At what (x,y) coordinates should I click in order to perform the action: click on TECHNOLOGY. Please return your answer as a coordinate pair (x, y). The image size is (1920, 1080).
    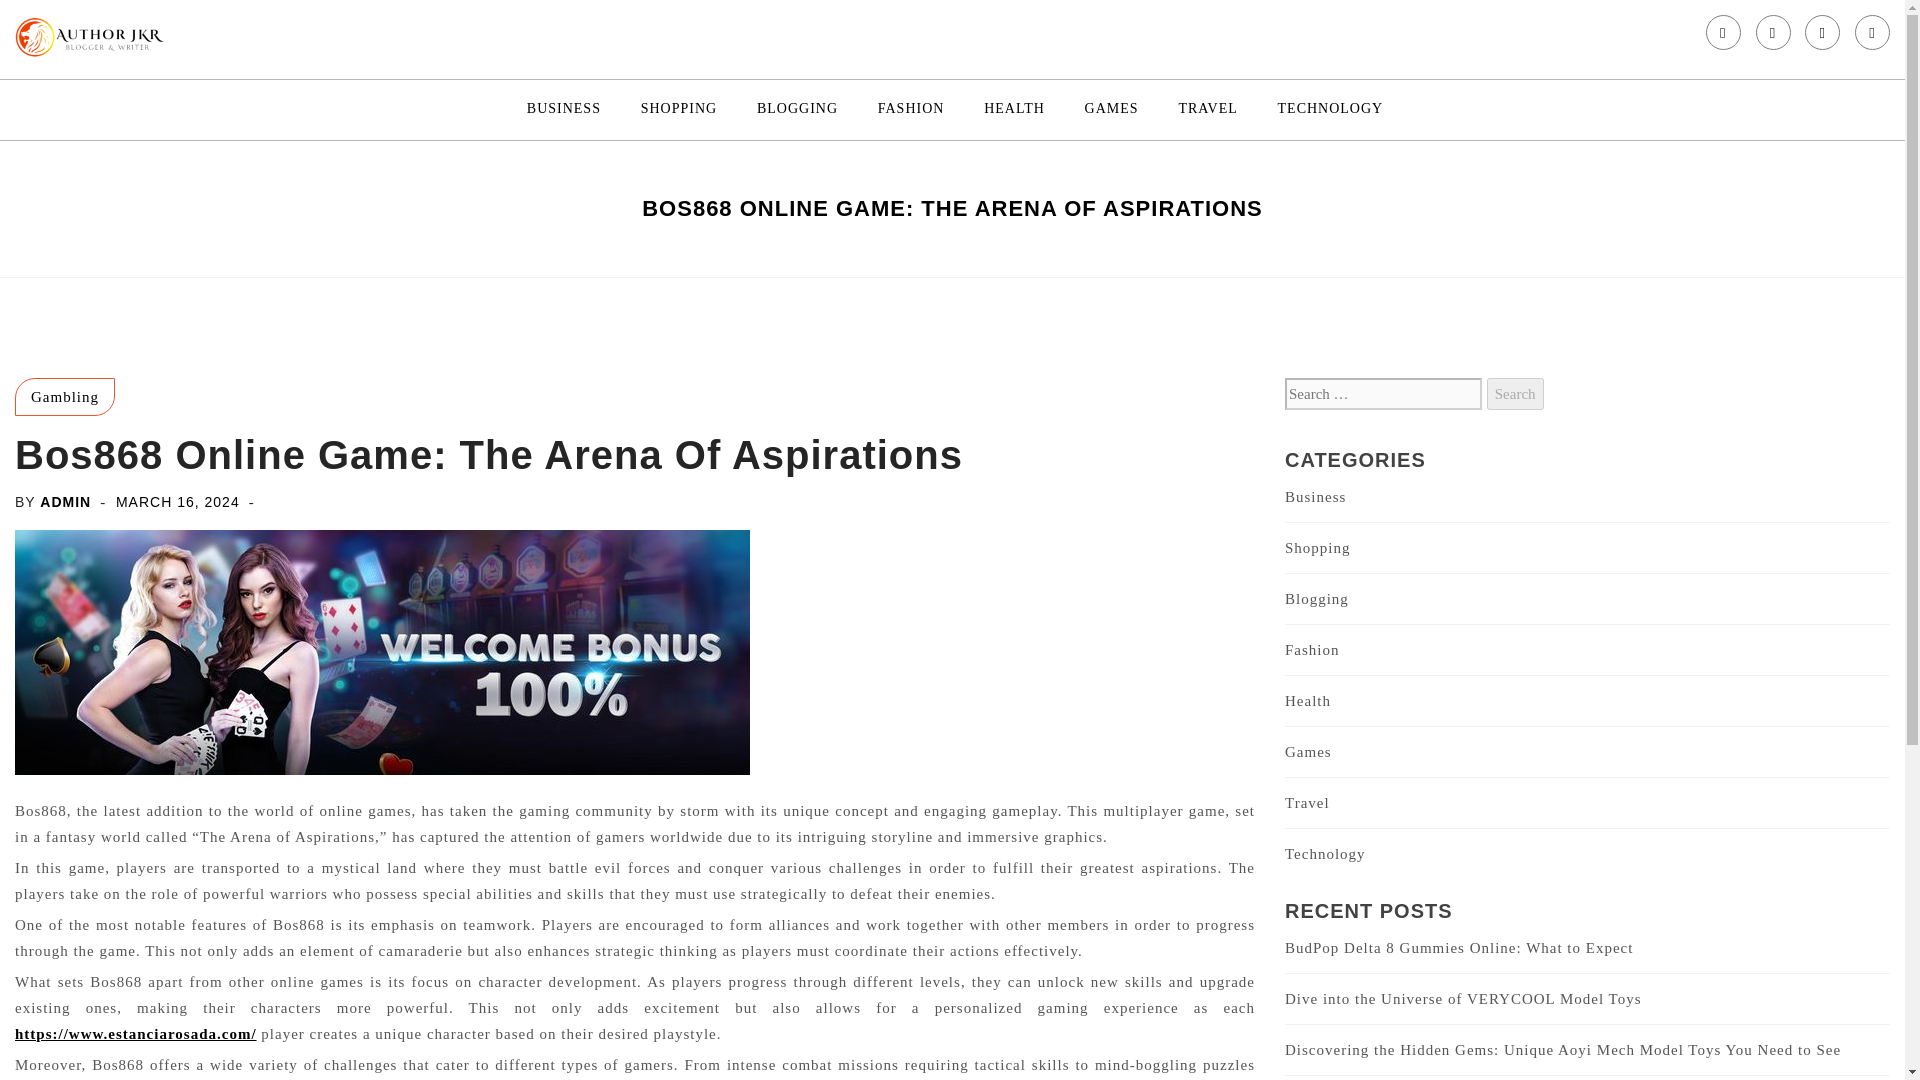
    Looking at the image, I should click on (1331, 110).